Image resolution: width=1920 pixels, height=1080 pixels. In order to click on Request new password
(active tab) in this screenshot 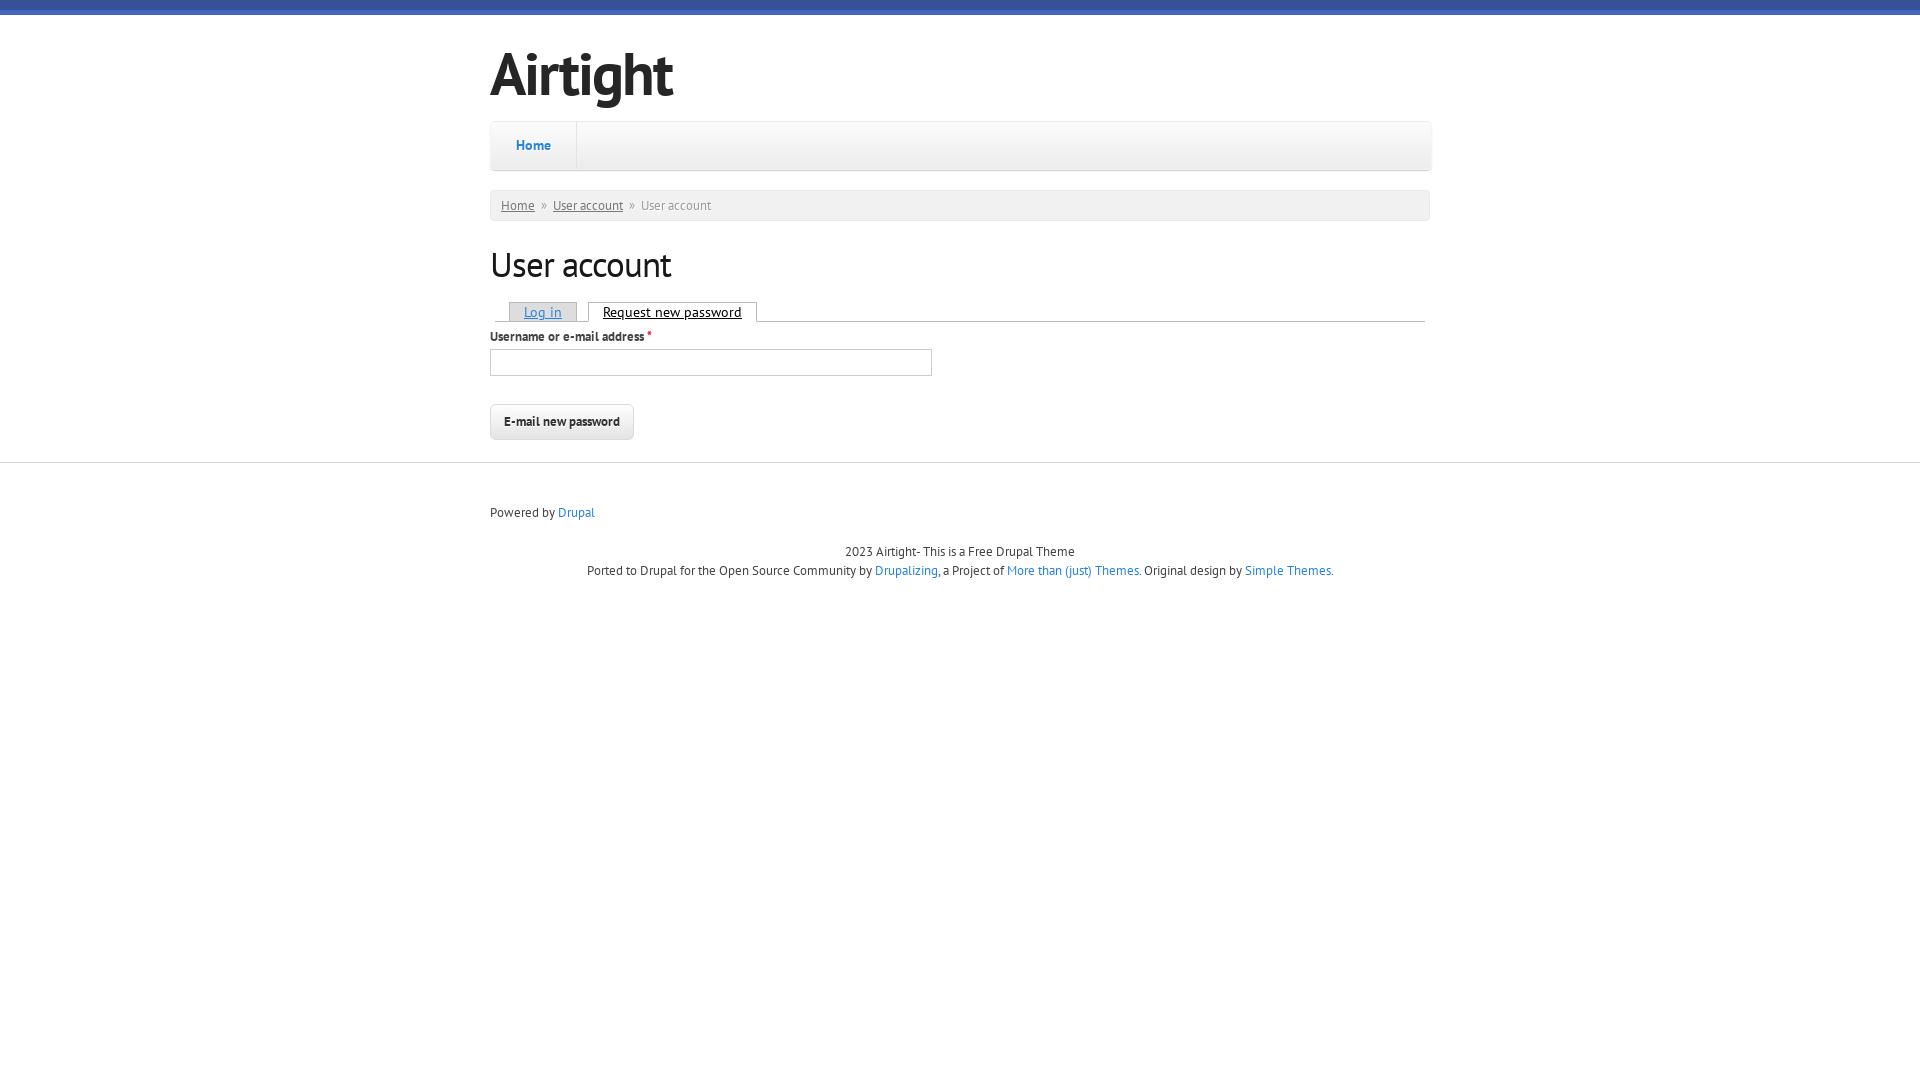, I will do `click(672, 312)`.